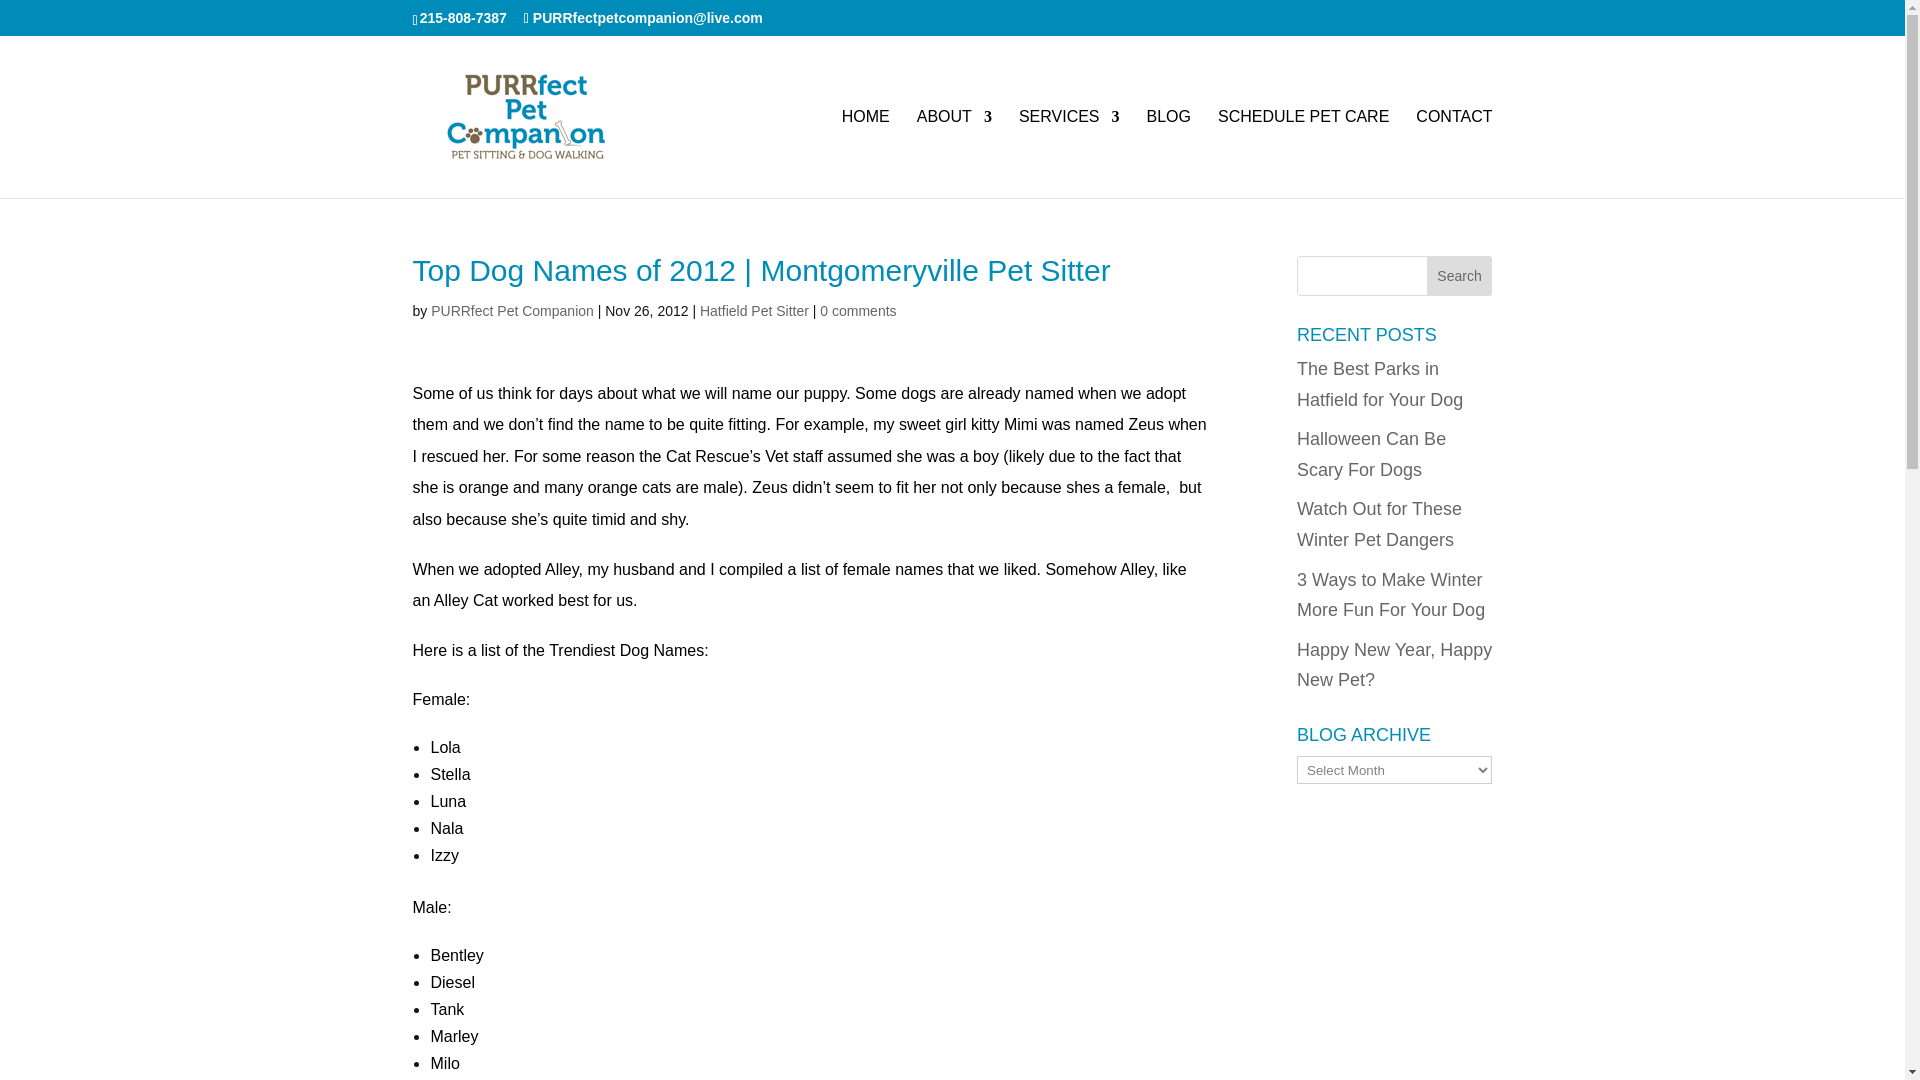 This screenshot has height=1080, width=1920. I want to click on SERVICES, so click(1069, 154).